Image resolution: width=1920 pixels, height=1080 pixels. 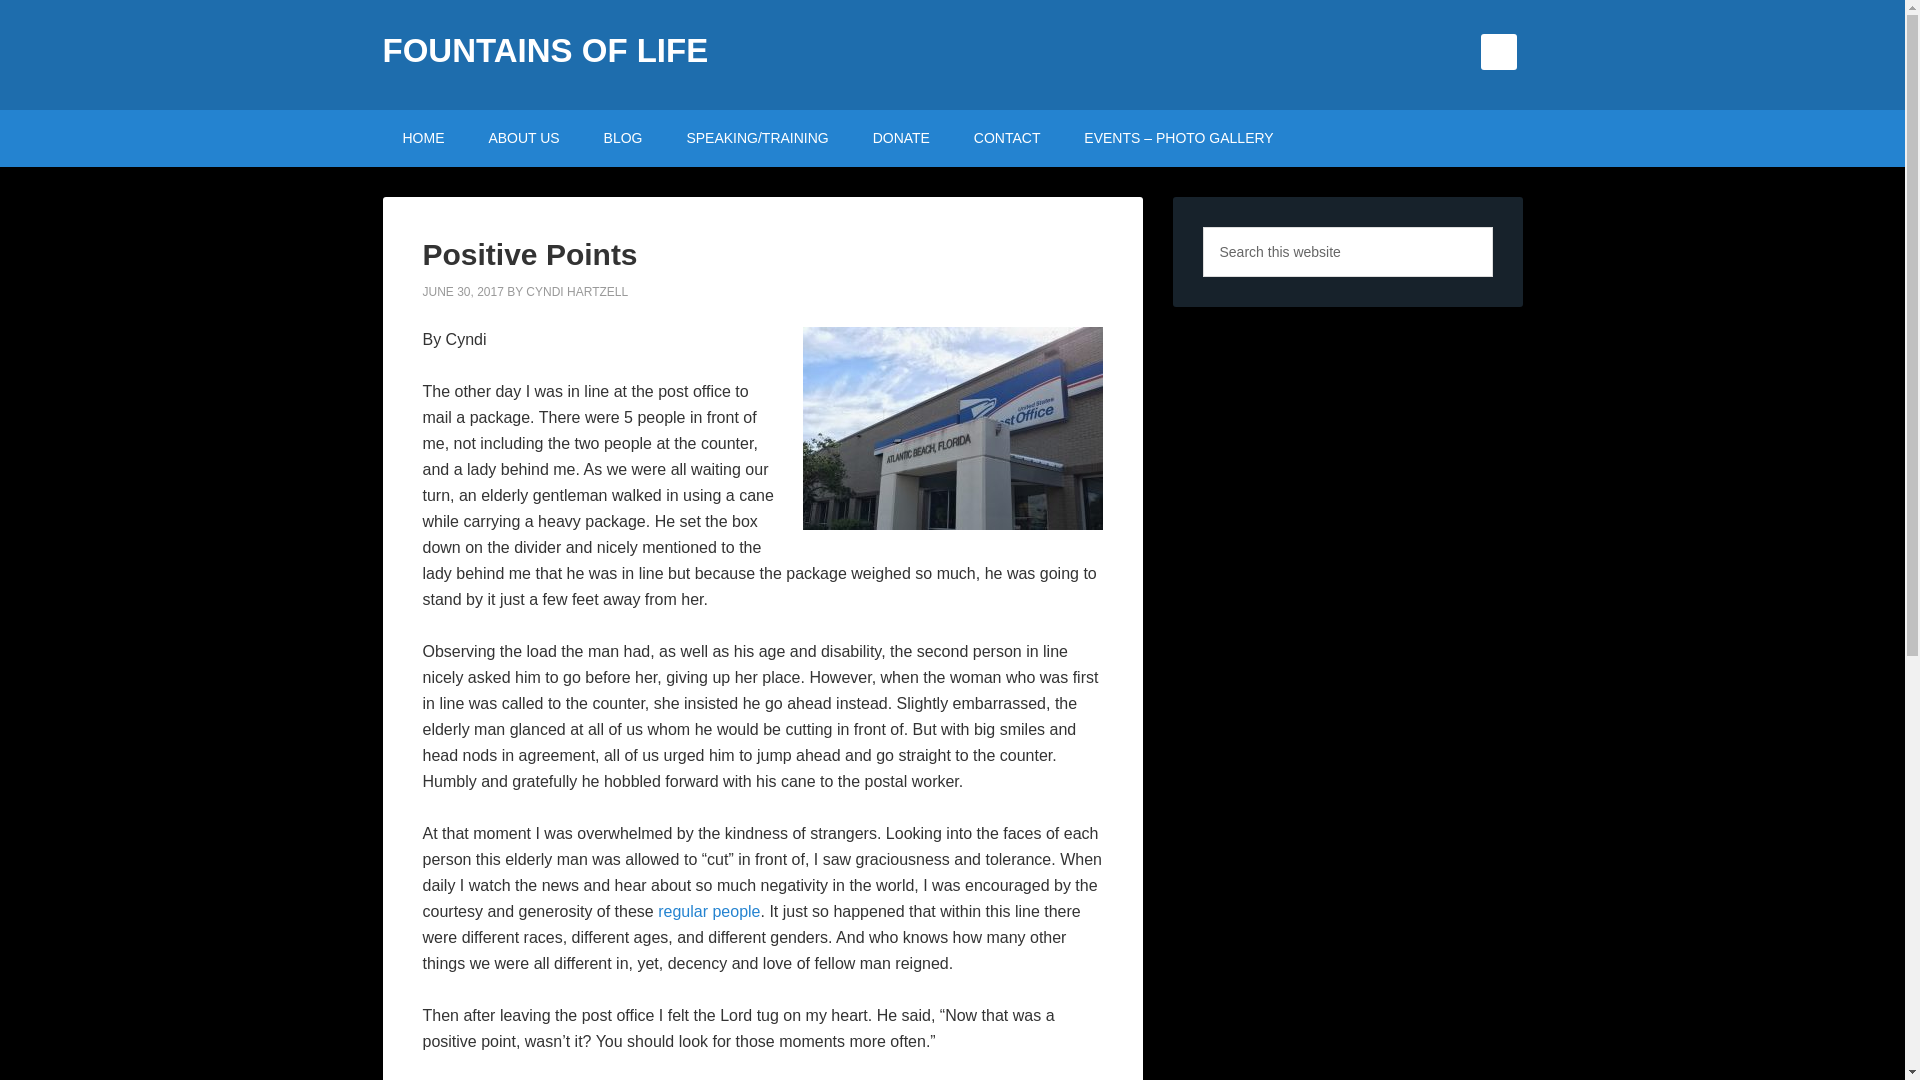 I want to click on HOME, so click(x=423, y=138).